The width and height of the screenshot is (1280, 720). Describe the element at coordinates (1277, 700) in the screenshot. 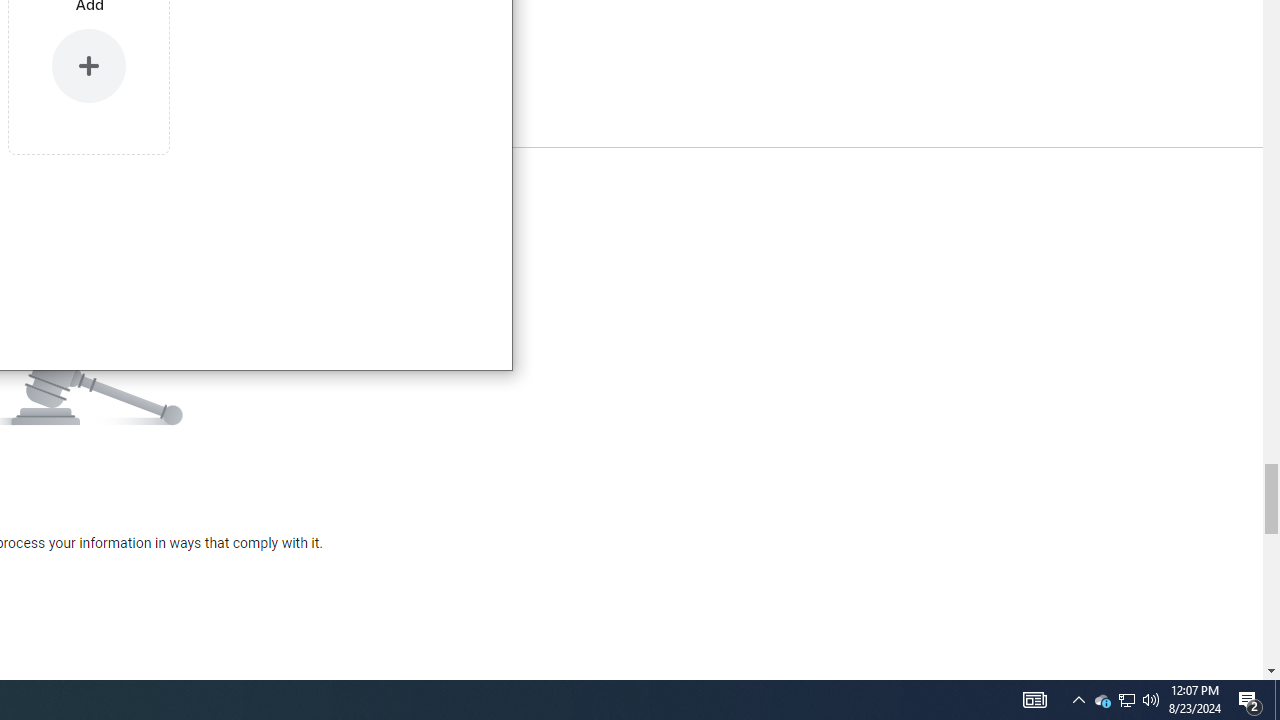

I see `Action Center, 2 new notifications` at that location.